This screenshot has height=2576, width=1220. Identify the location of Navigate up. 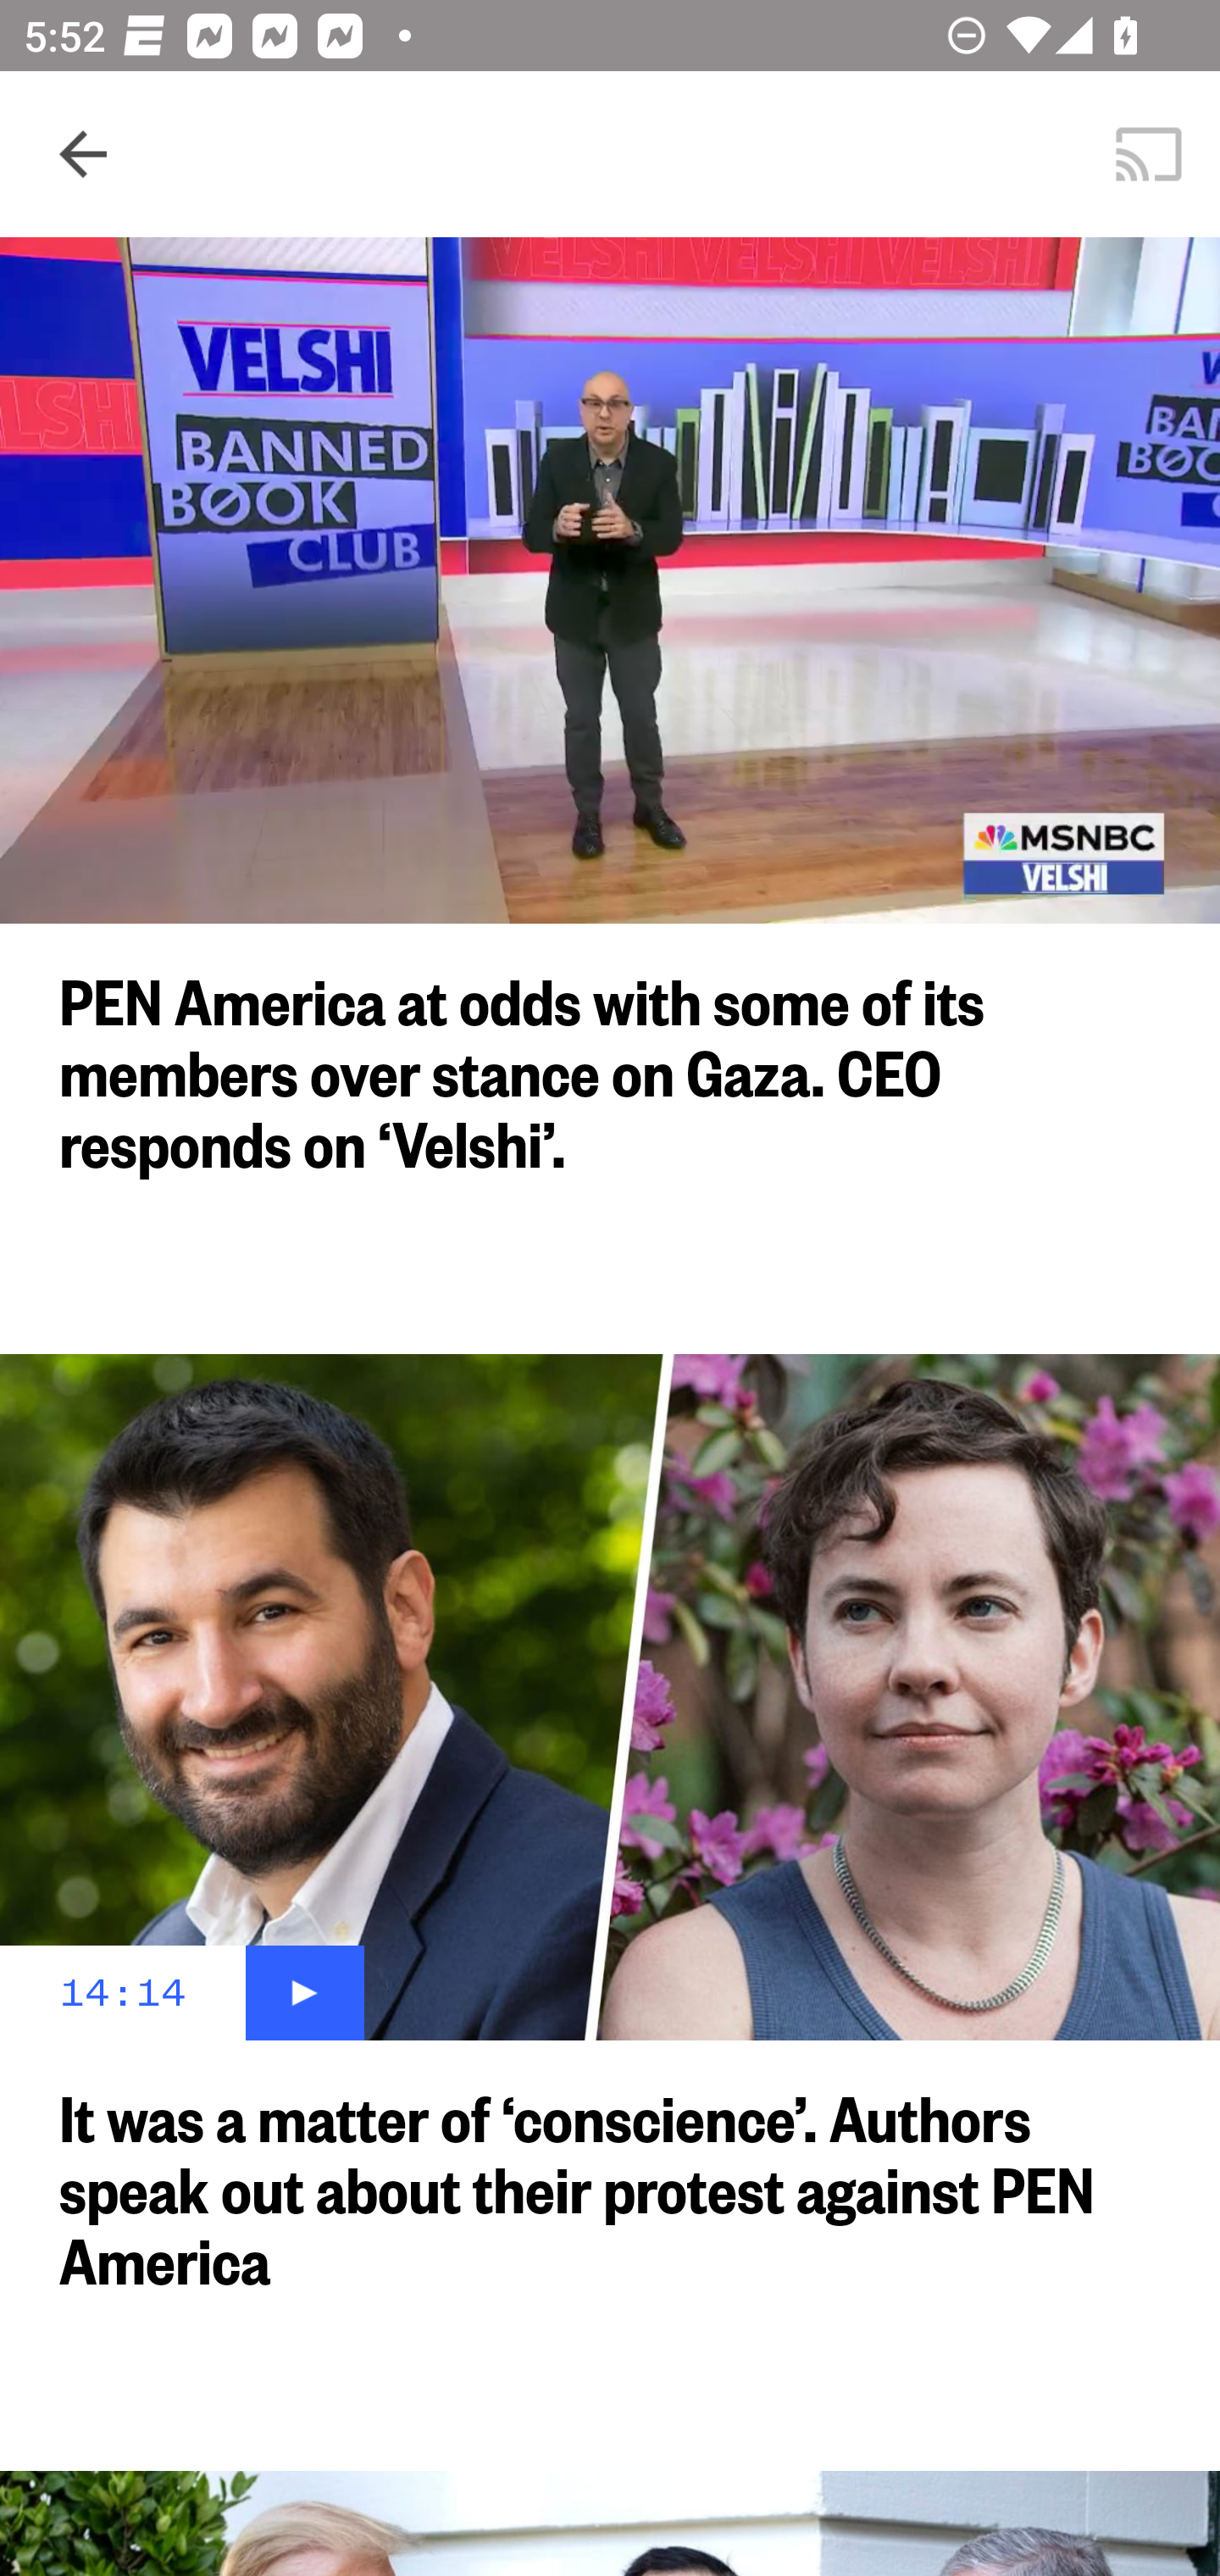
(83, 154).